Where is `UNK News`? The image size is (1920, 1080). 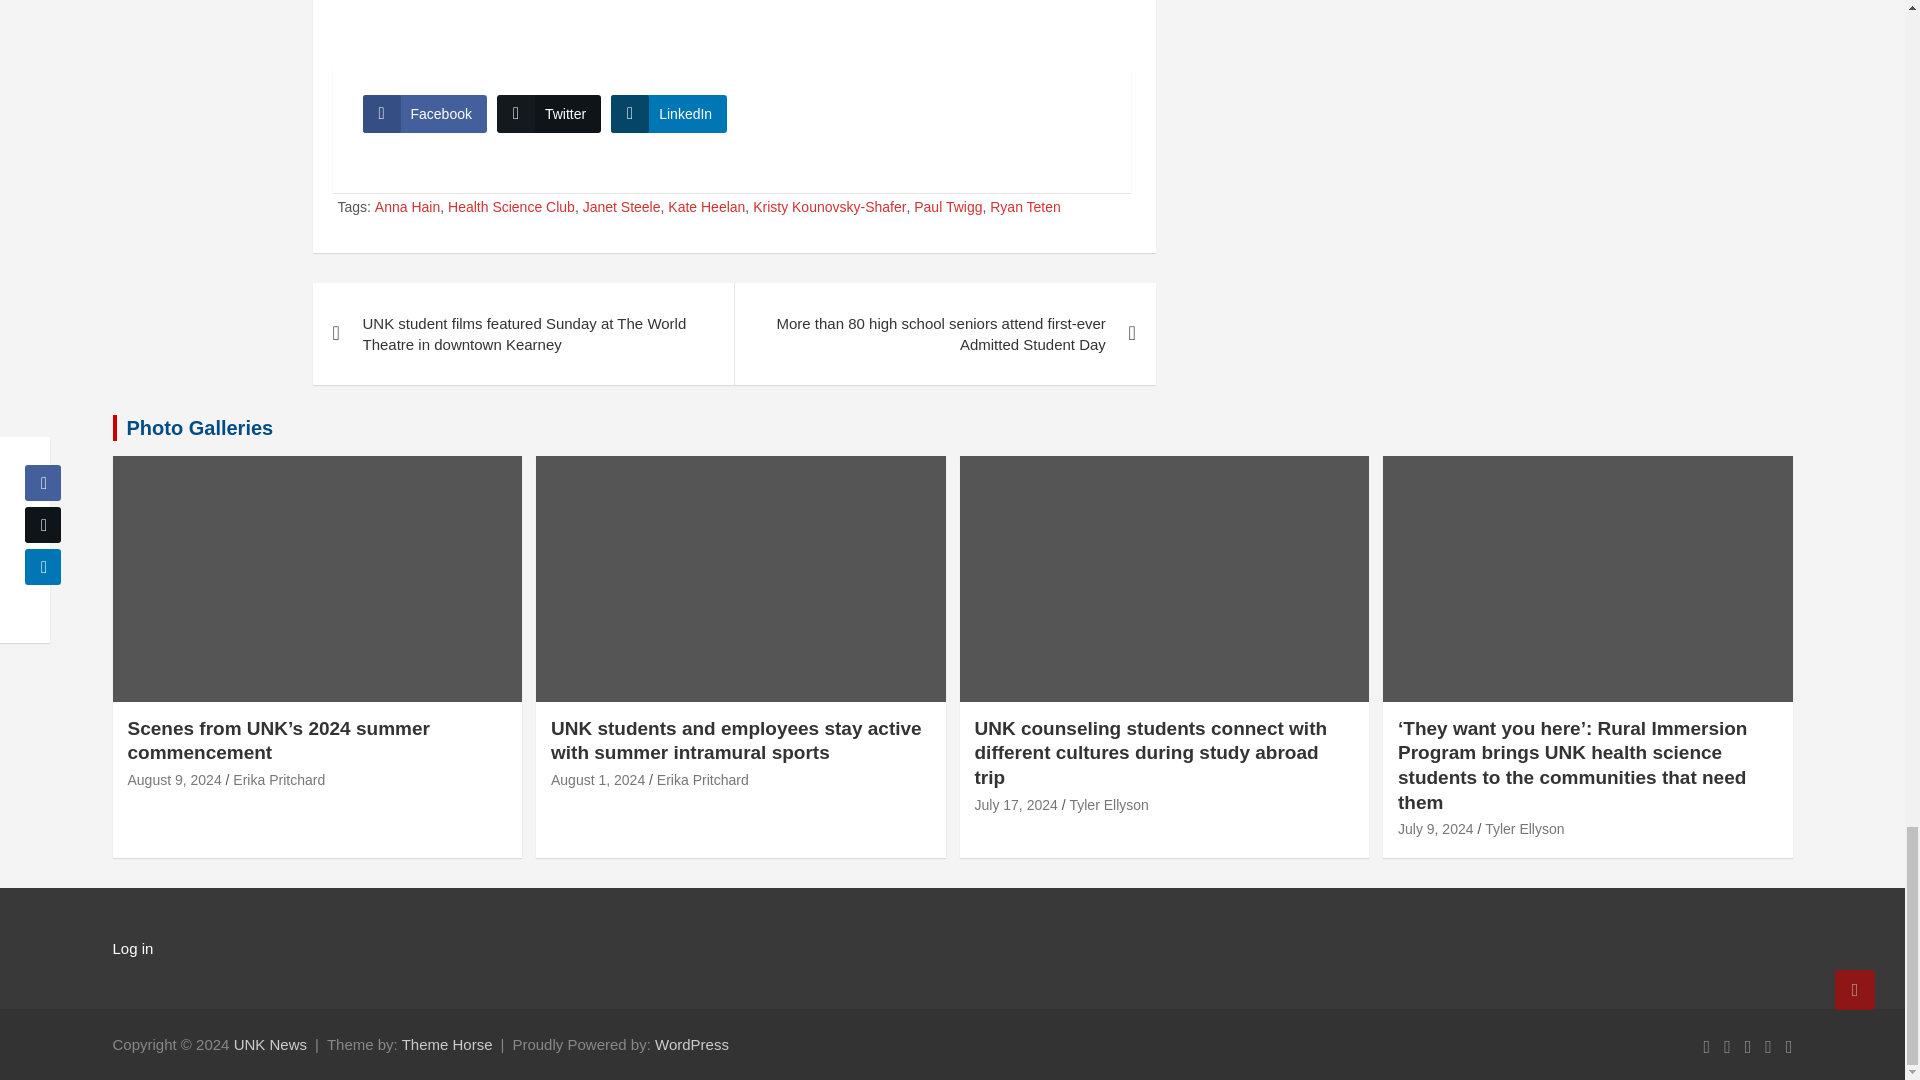
UNK News is located at coordinates (270, 1044).